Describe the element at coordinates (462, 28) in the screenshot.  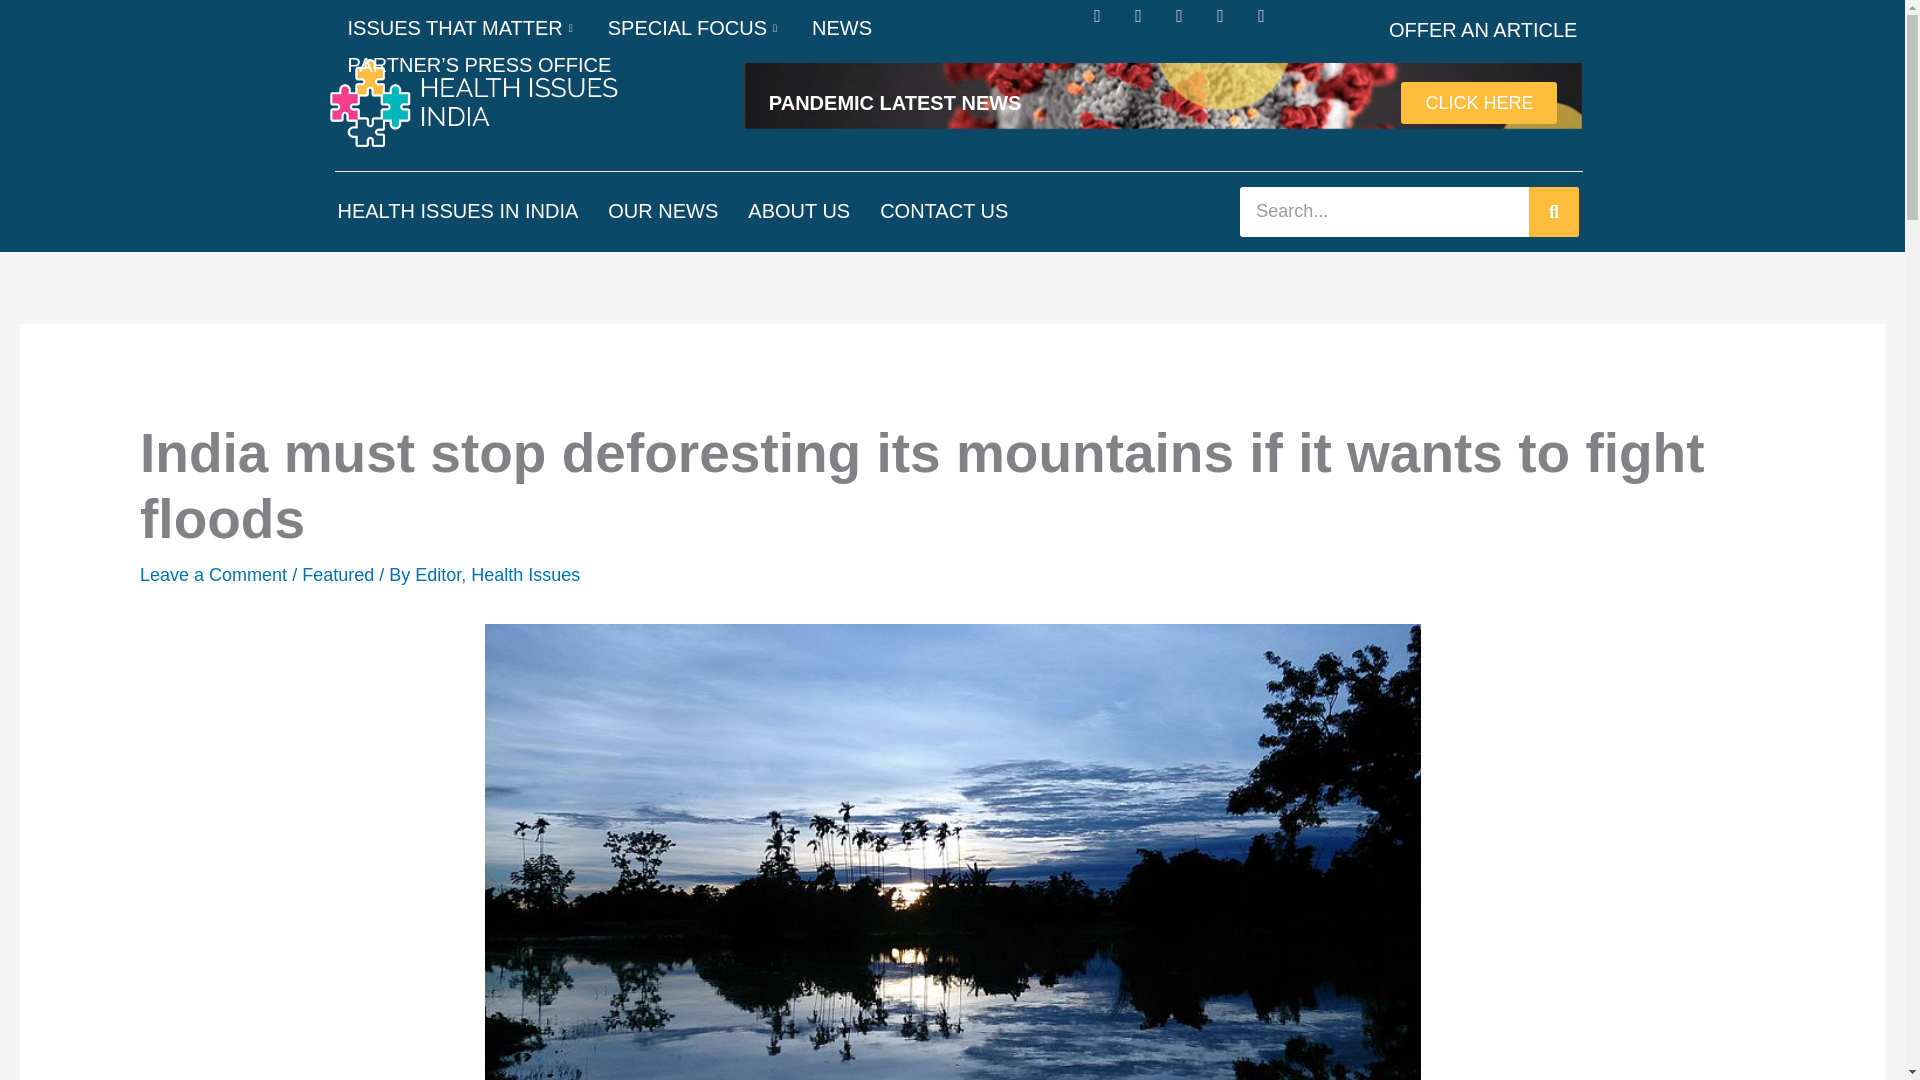
I see `ISSUES THAT MATTER` at that location.